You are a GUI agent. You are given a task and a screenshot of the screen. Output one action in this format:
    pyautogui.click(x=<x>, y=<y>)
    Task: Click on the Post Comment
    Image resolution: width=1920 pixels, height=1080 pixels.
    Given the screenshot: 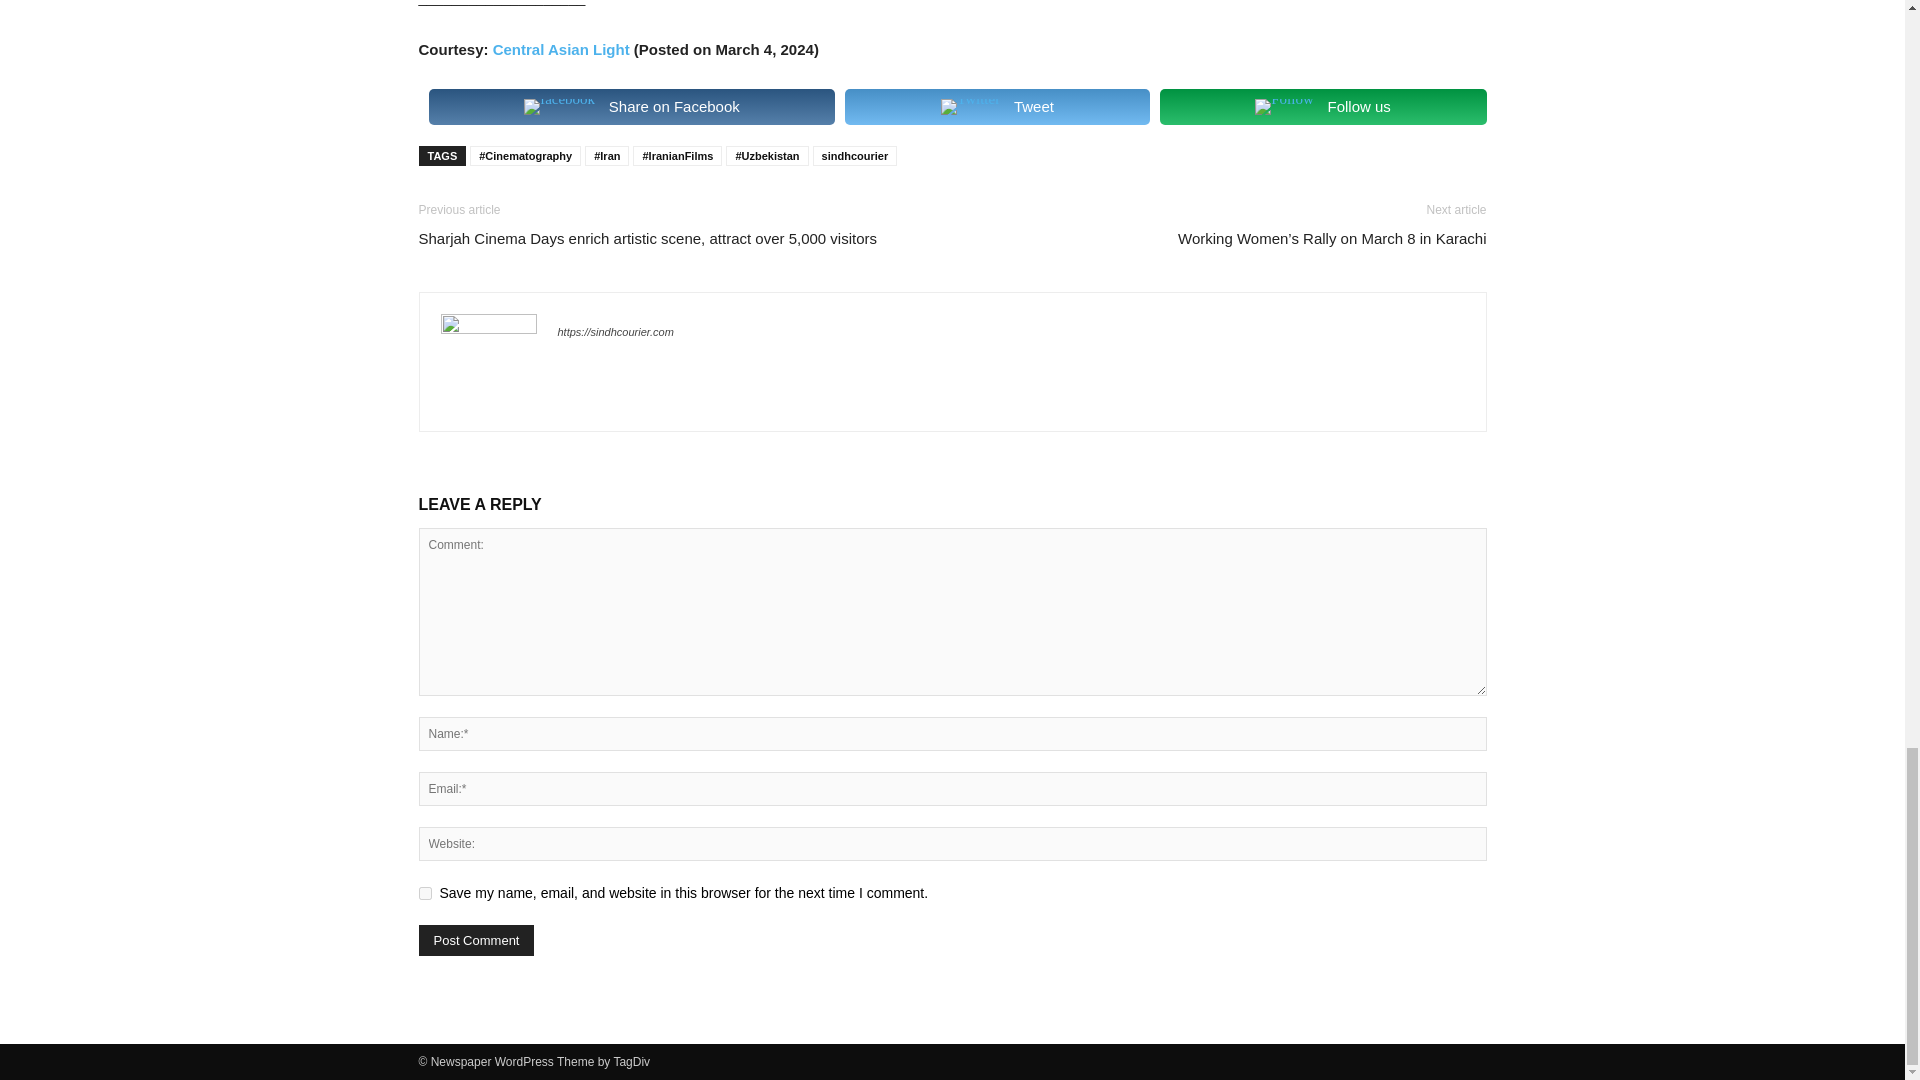 What is the action you would take?
    pyautogui.click(x=476, y=940)
    